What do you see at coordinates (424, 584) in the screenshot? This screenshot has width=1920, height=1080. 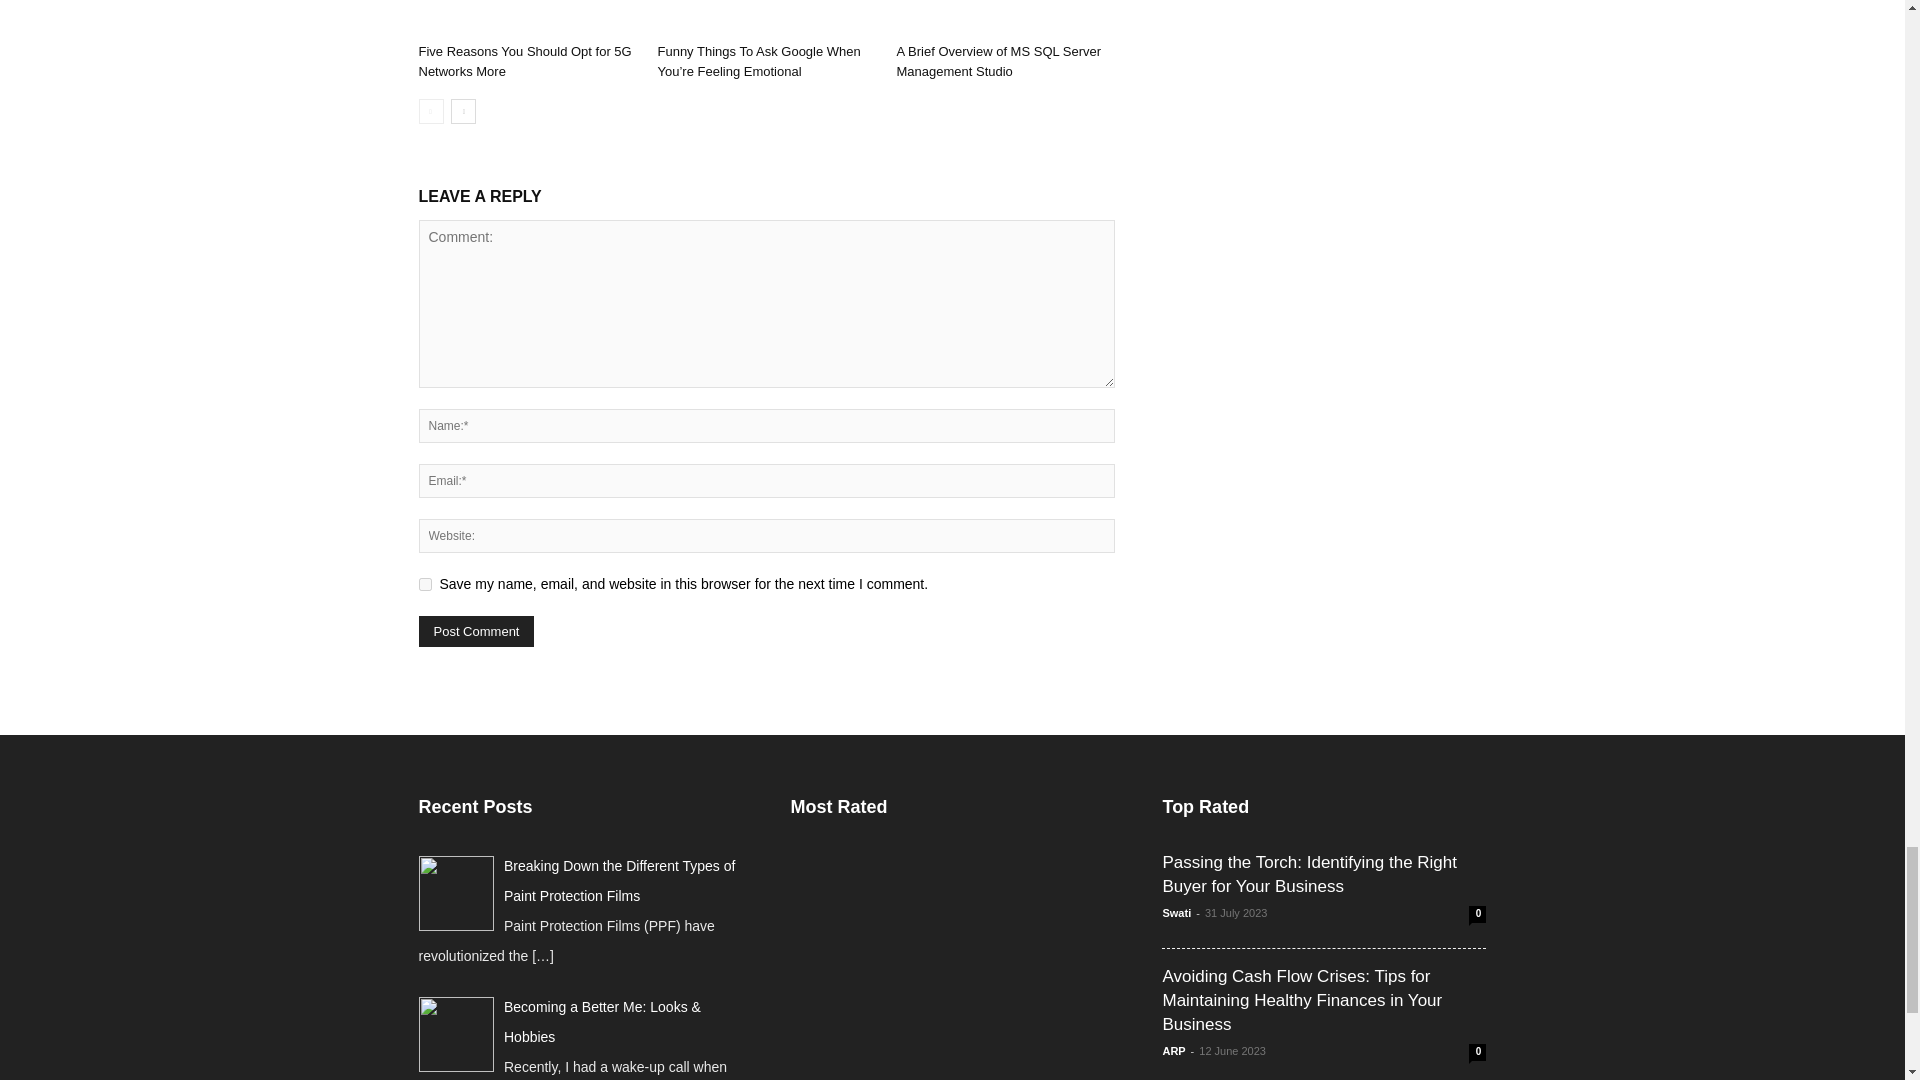 I see `yes` at bounding box center [424, 584].